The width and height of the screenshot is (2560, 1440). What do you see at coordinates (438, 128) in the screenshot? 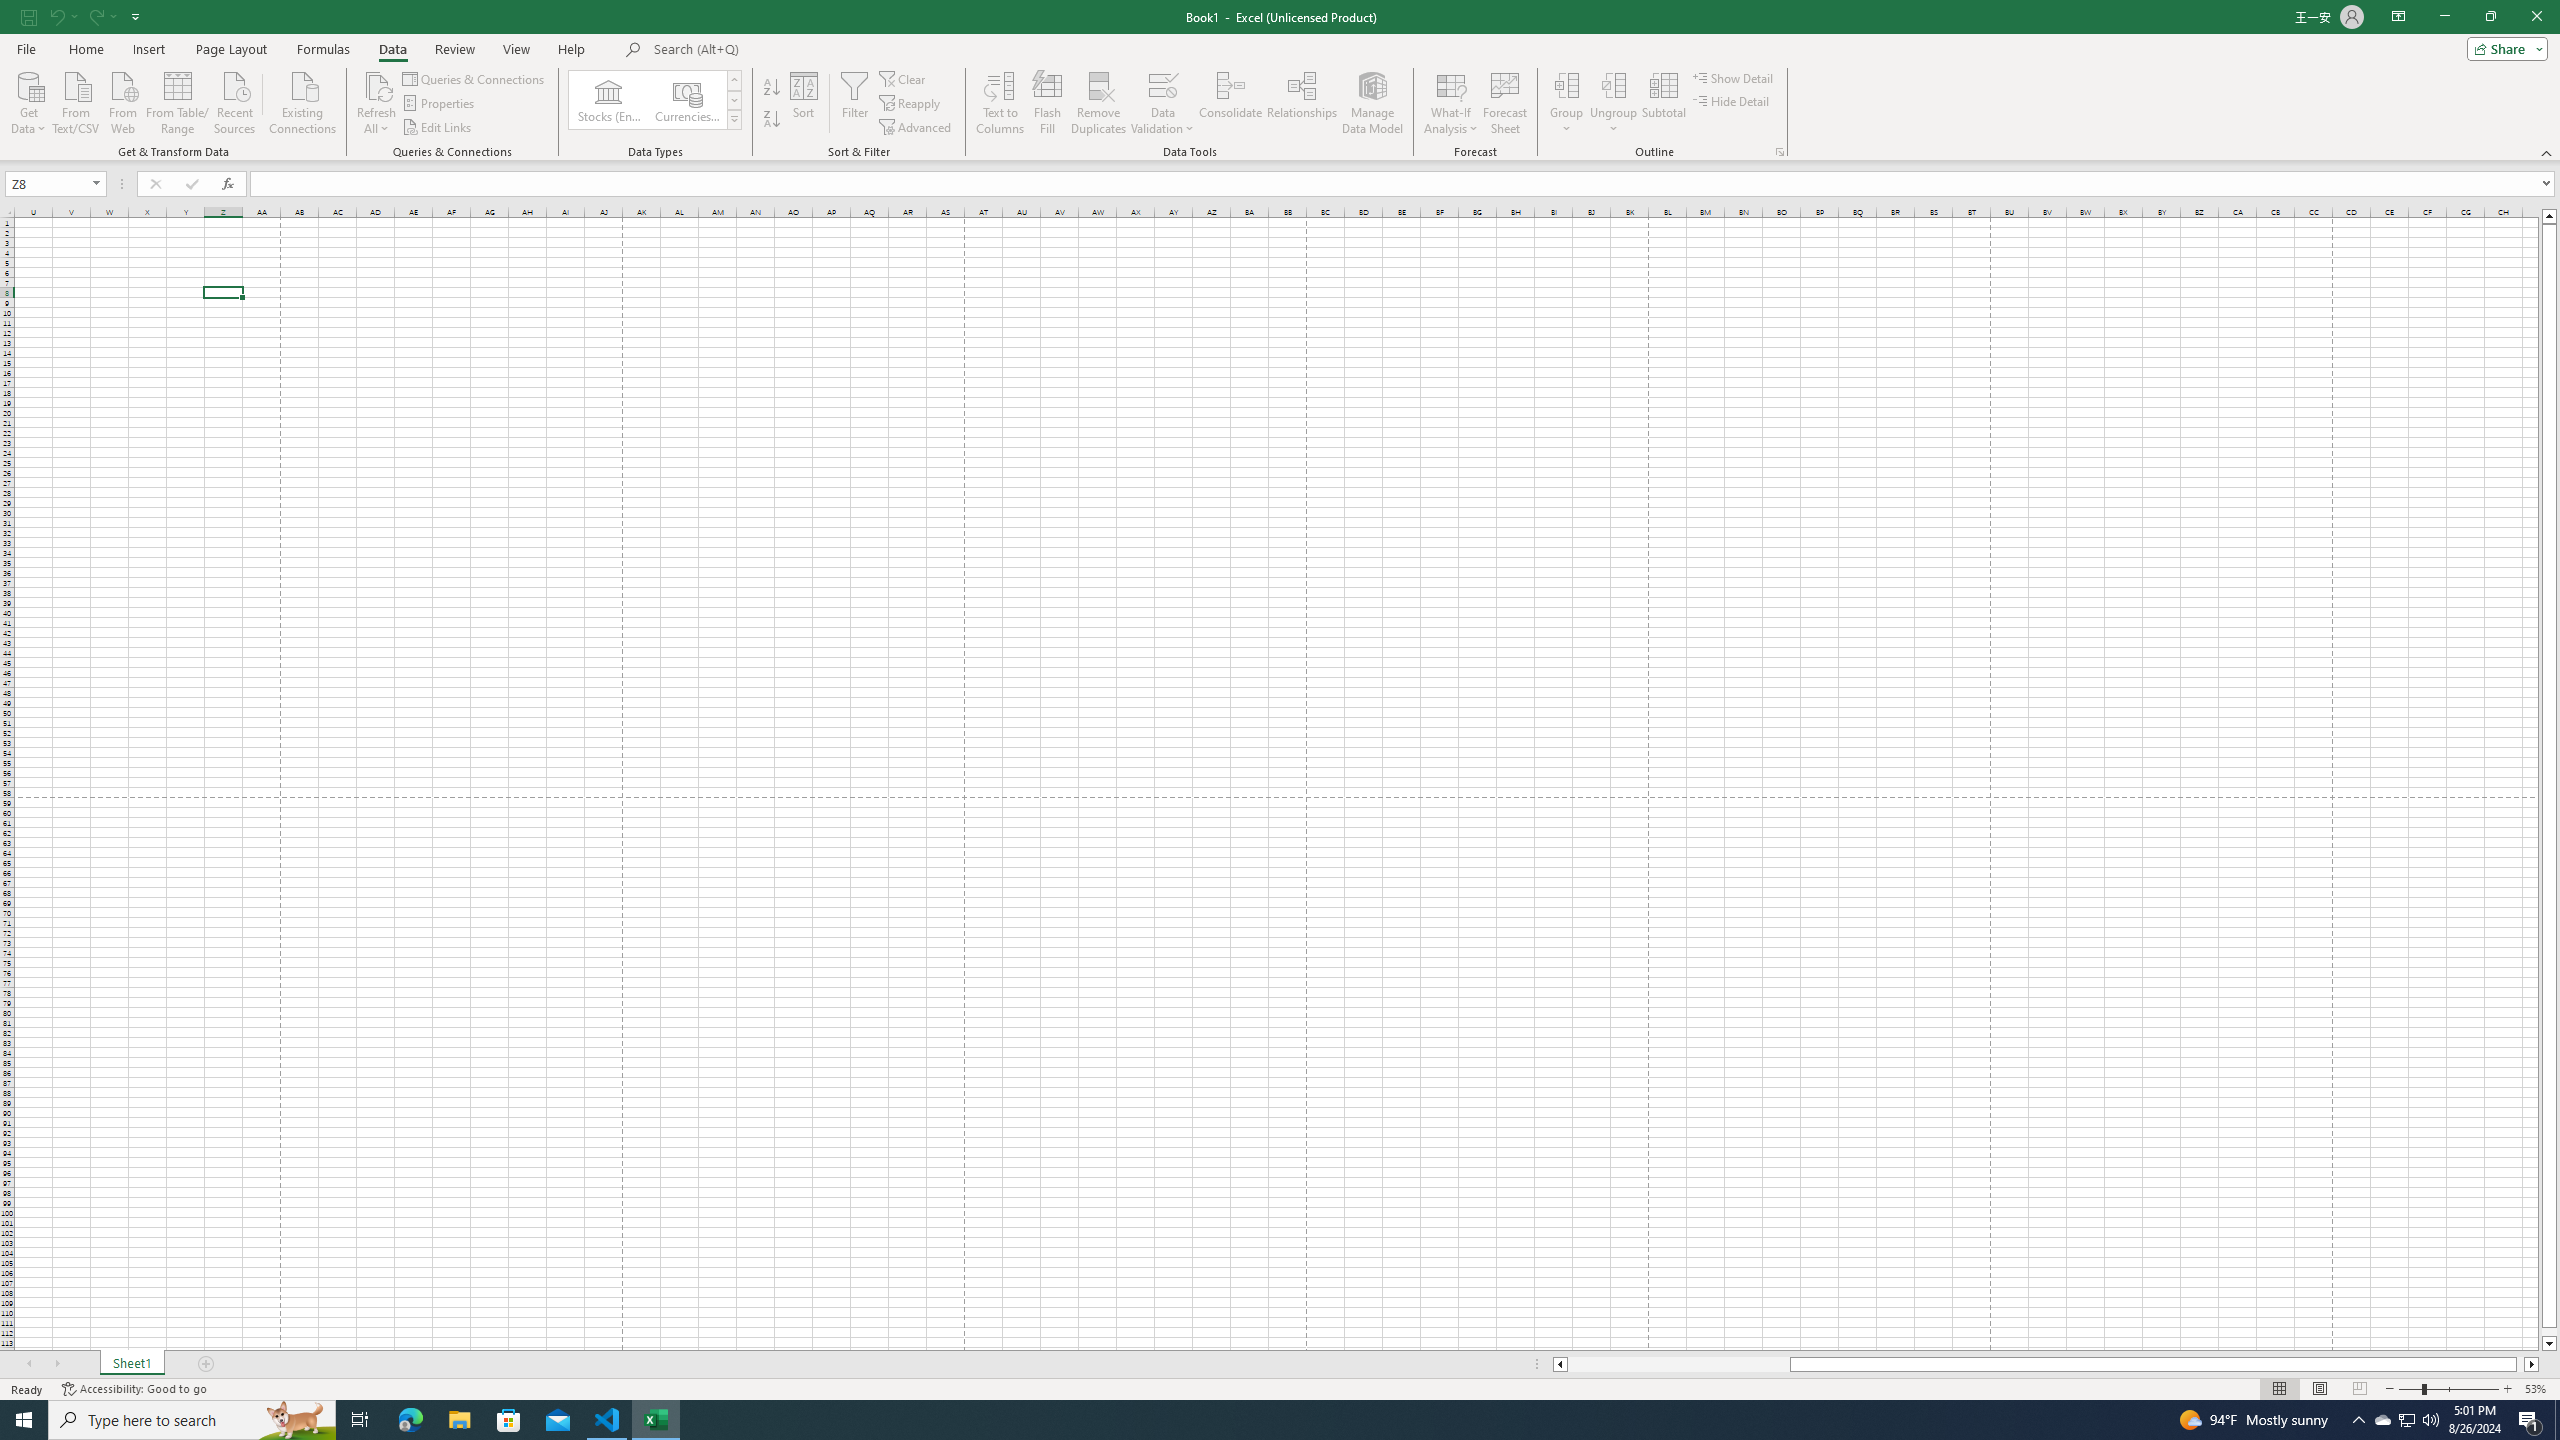
I see `Edit Links` at bounding box center [438, 128].